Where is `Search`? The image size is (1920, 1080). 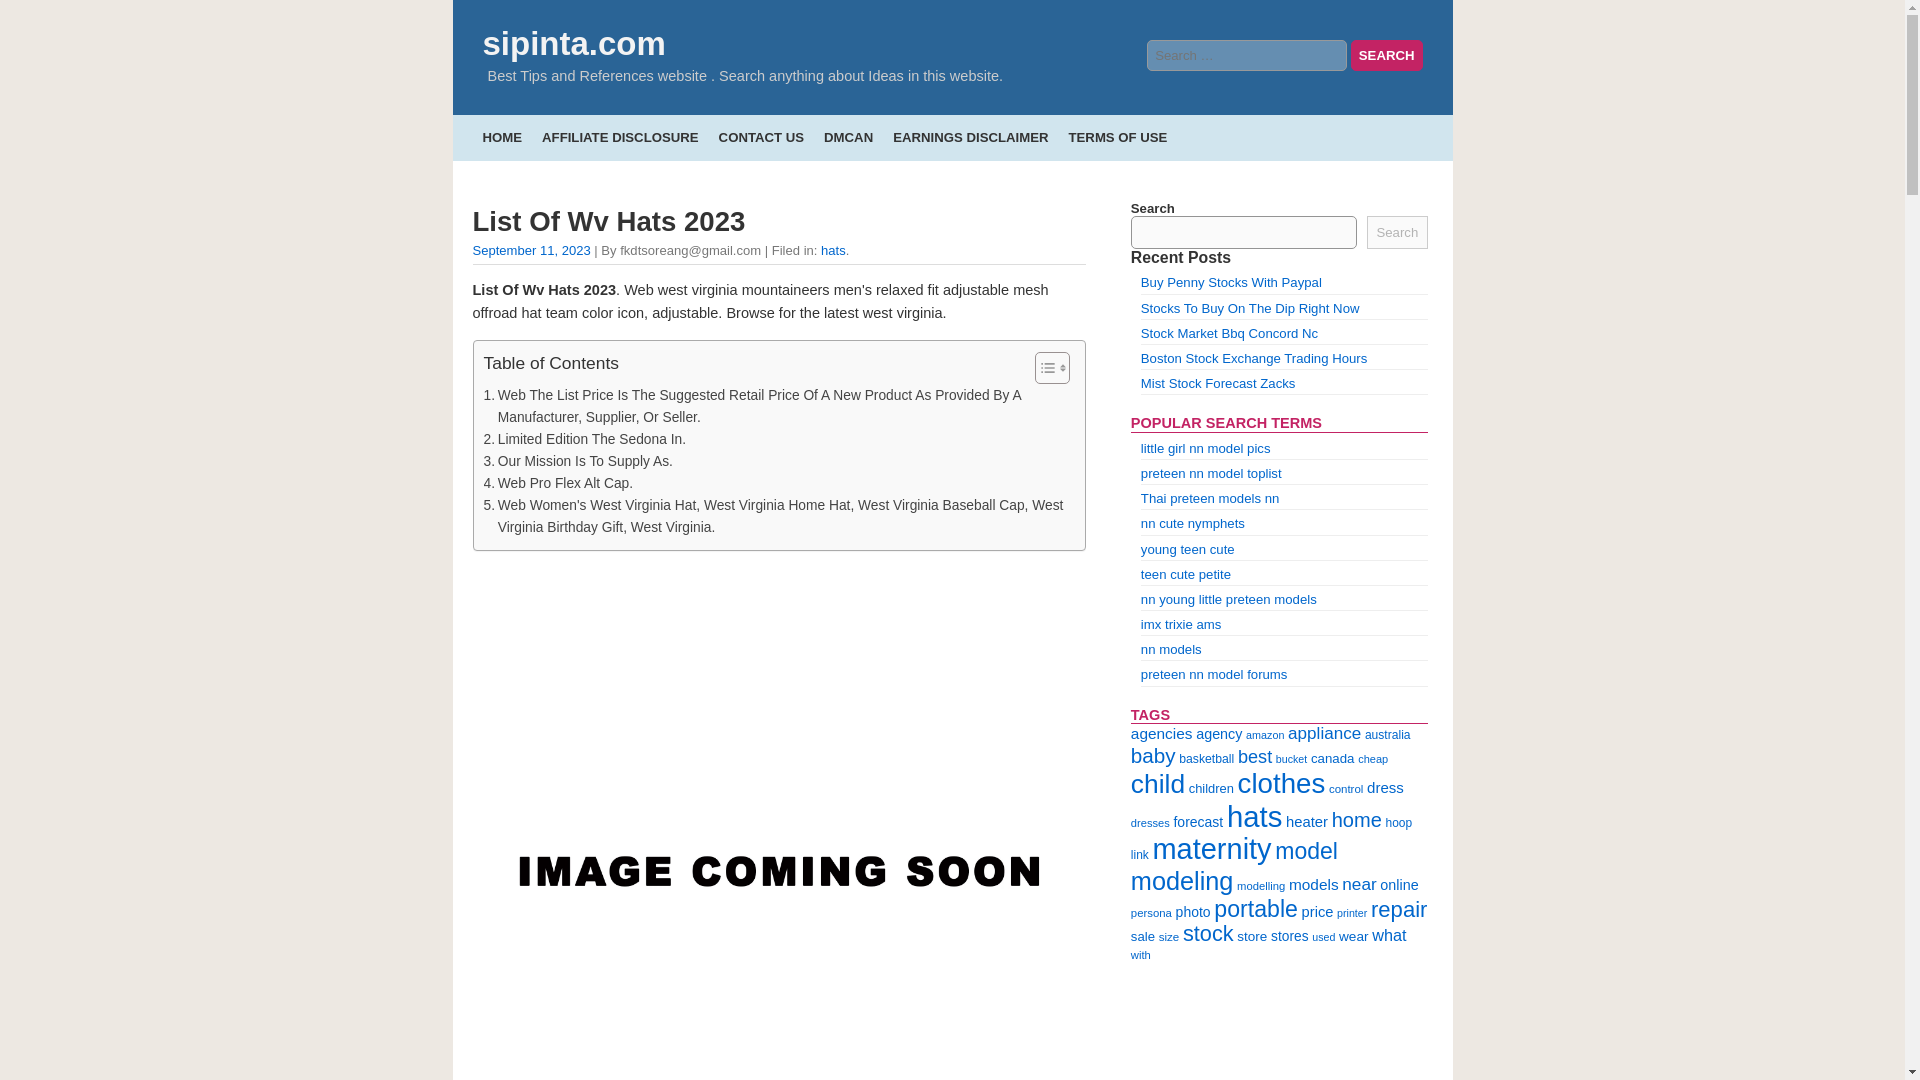 Search is located at coordinates (1396, 232).